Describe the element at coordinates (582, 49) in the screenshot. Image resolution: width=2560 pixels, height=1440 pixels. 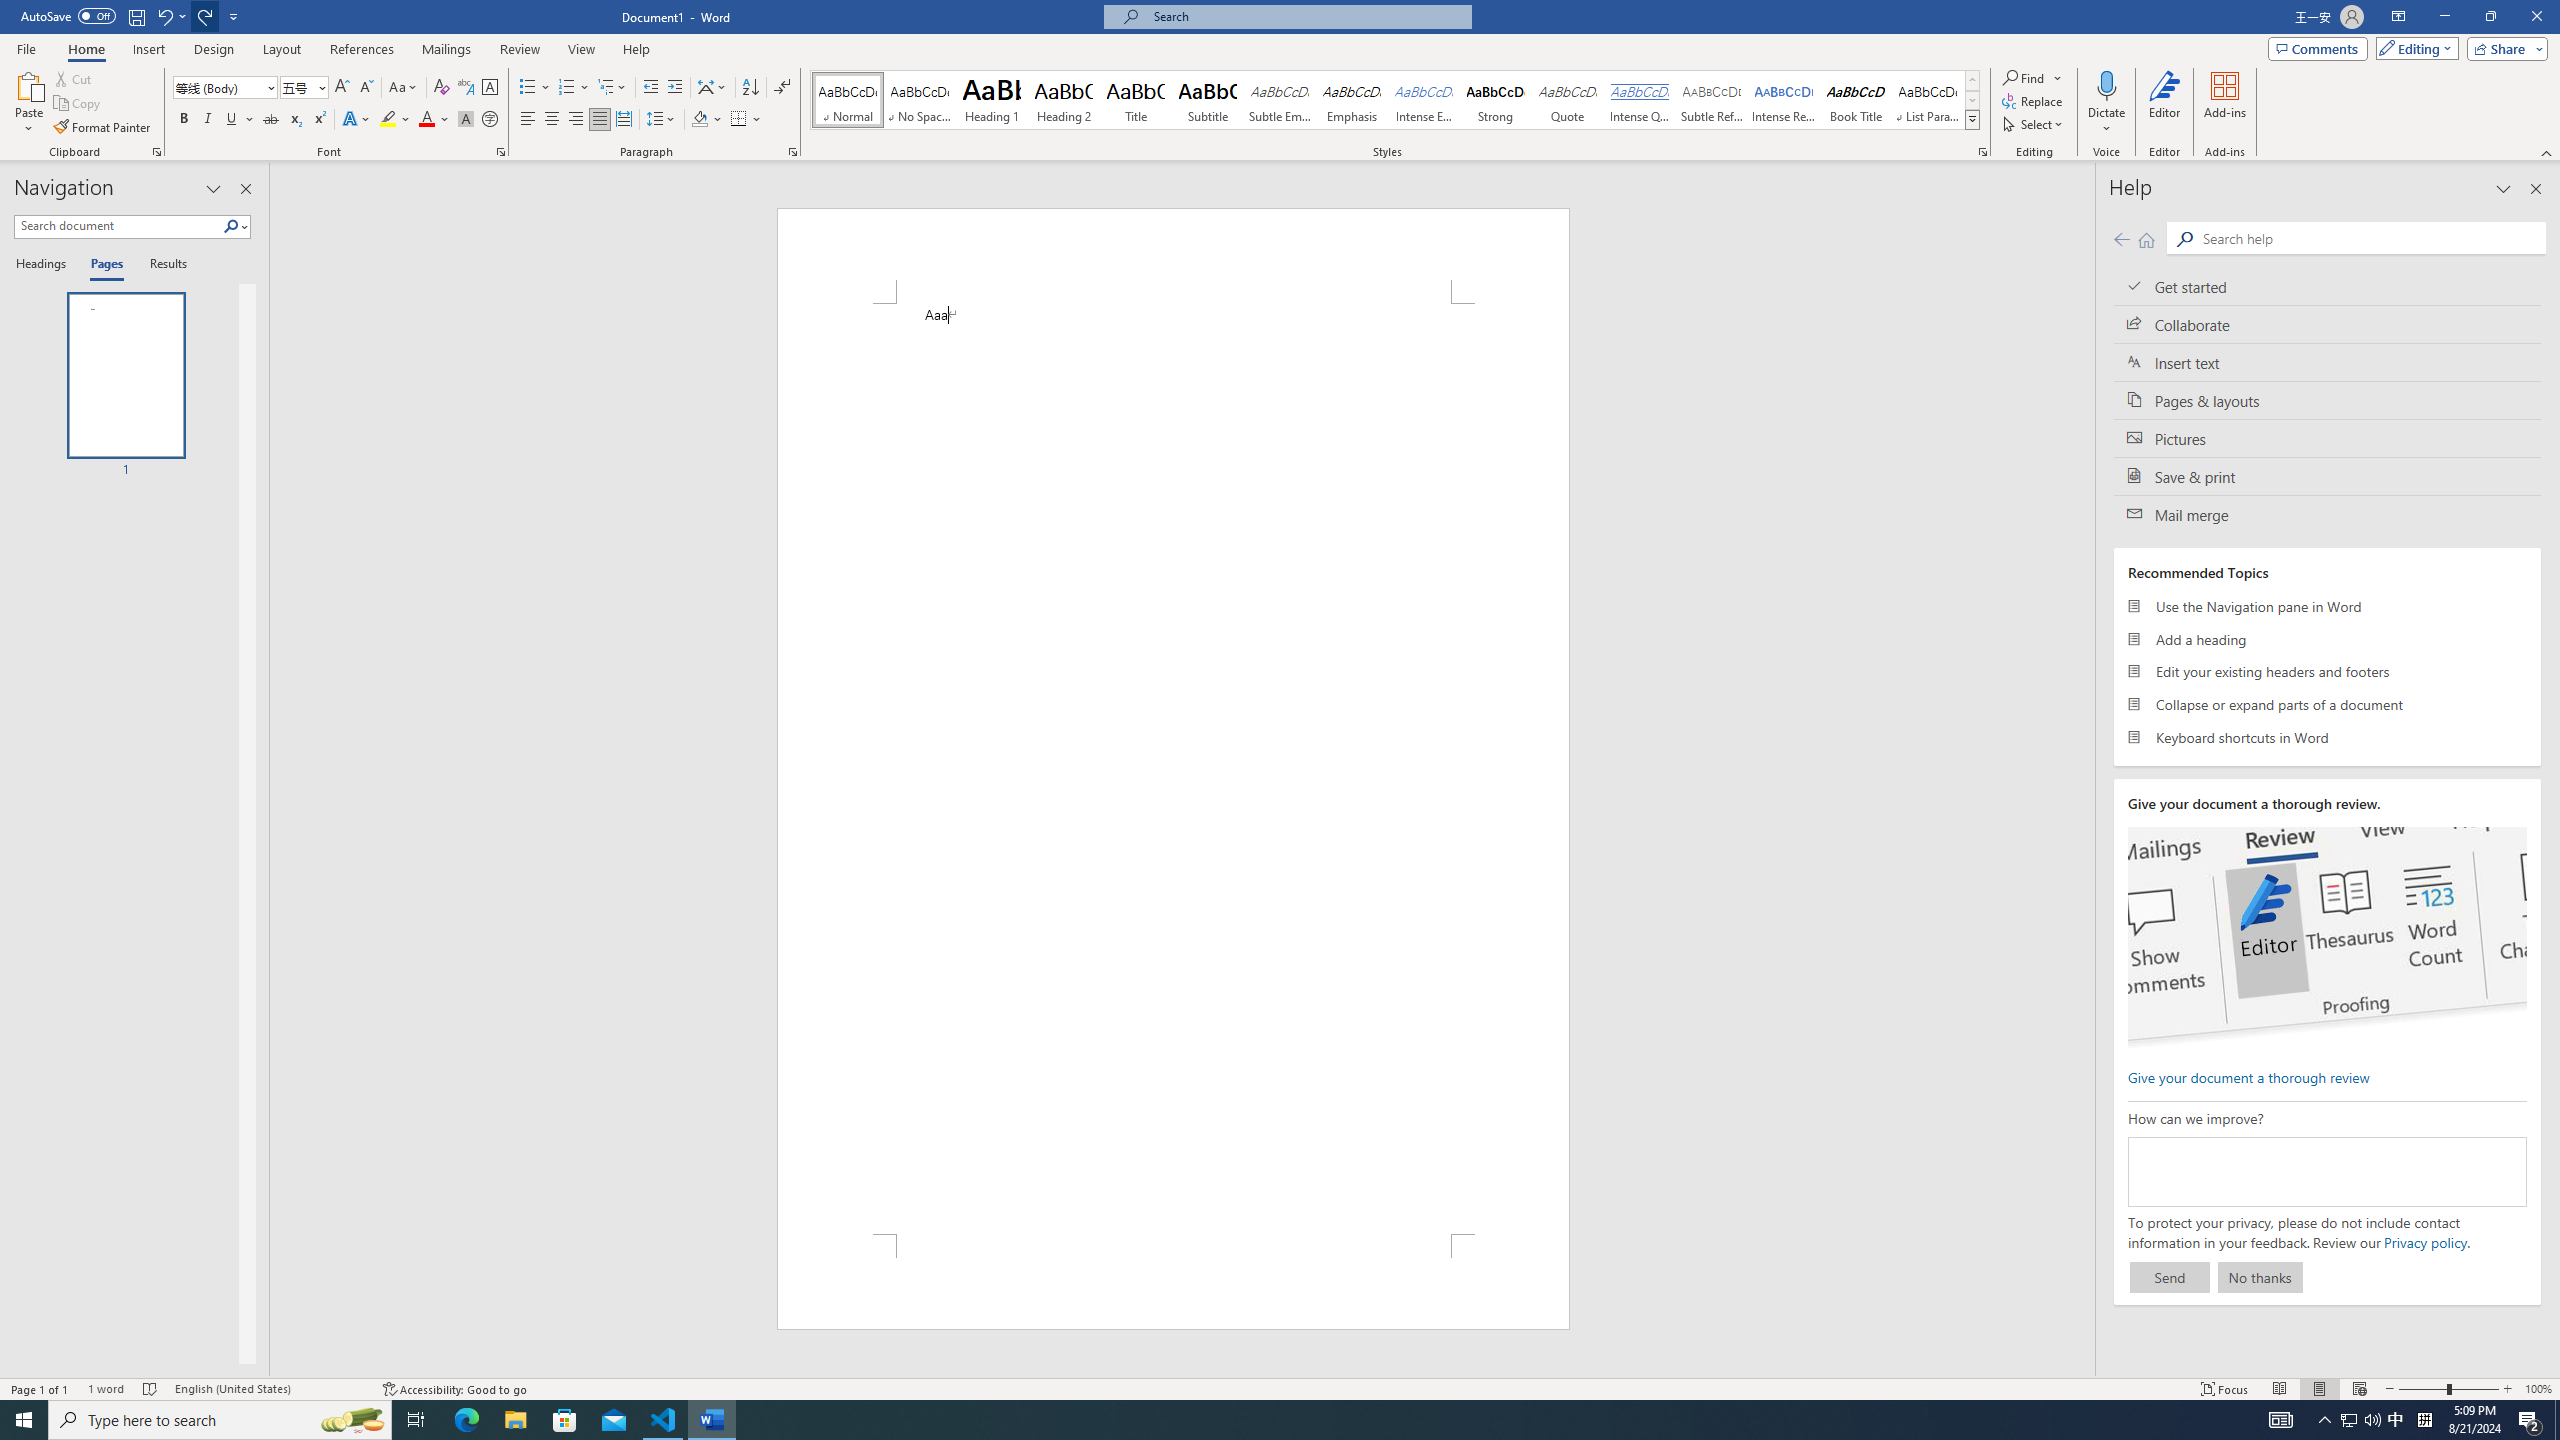
I see `View` at that location.